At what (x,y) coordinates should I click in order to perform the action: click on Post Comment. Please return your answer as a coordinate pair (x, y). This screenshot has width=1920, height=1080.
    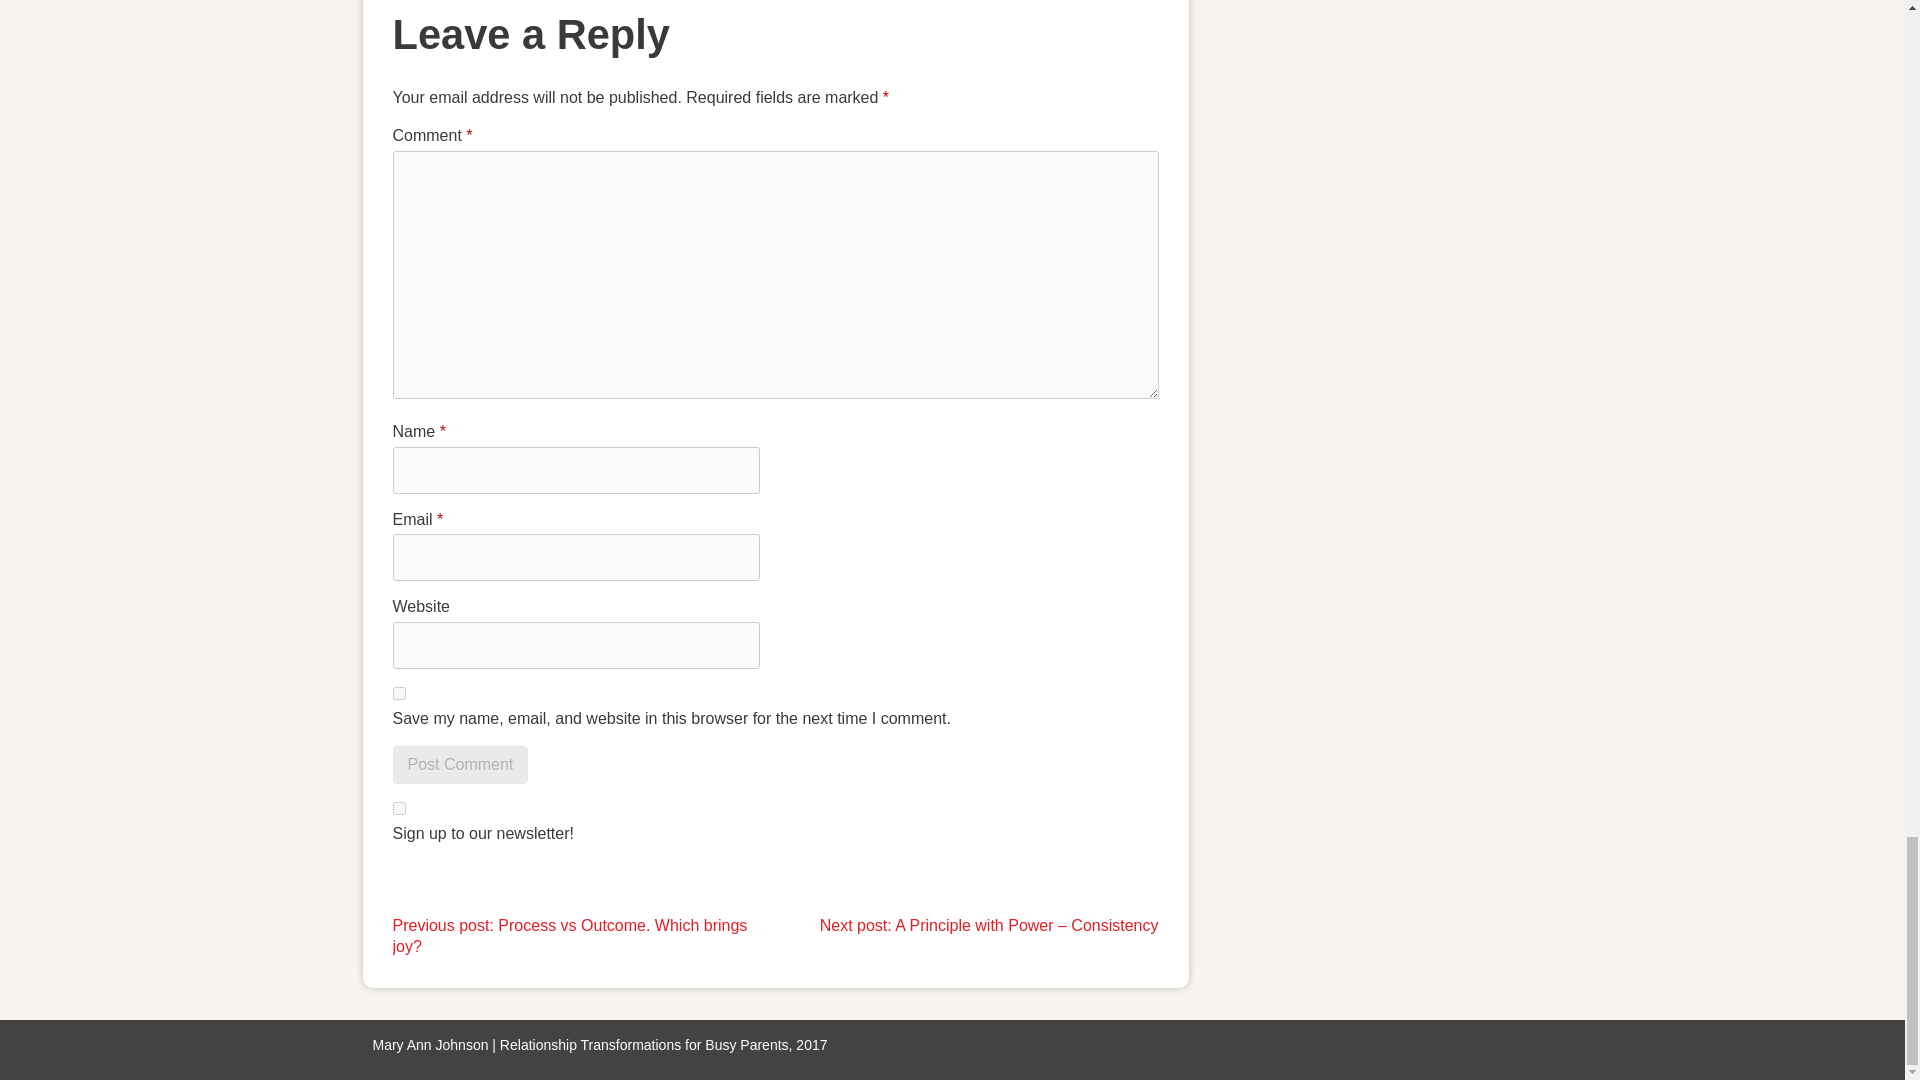
    Looking at the image, I should click on (460, 765).